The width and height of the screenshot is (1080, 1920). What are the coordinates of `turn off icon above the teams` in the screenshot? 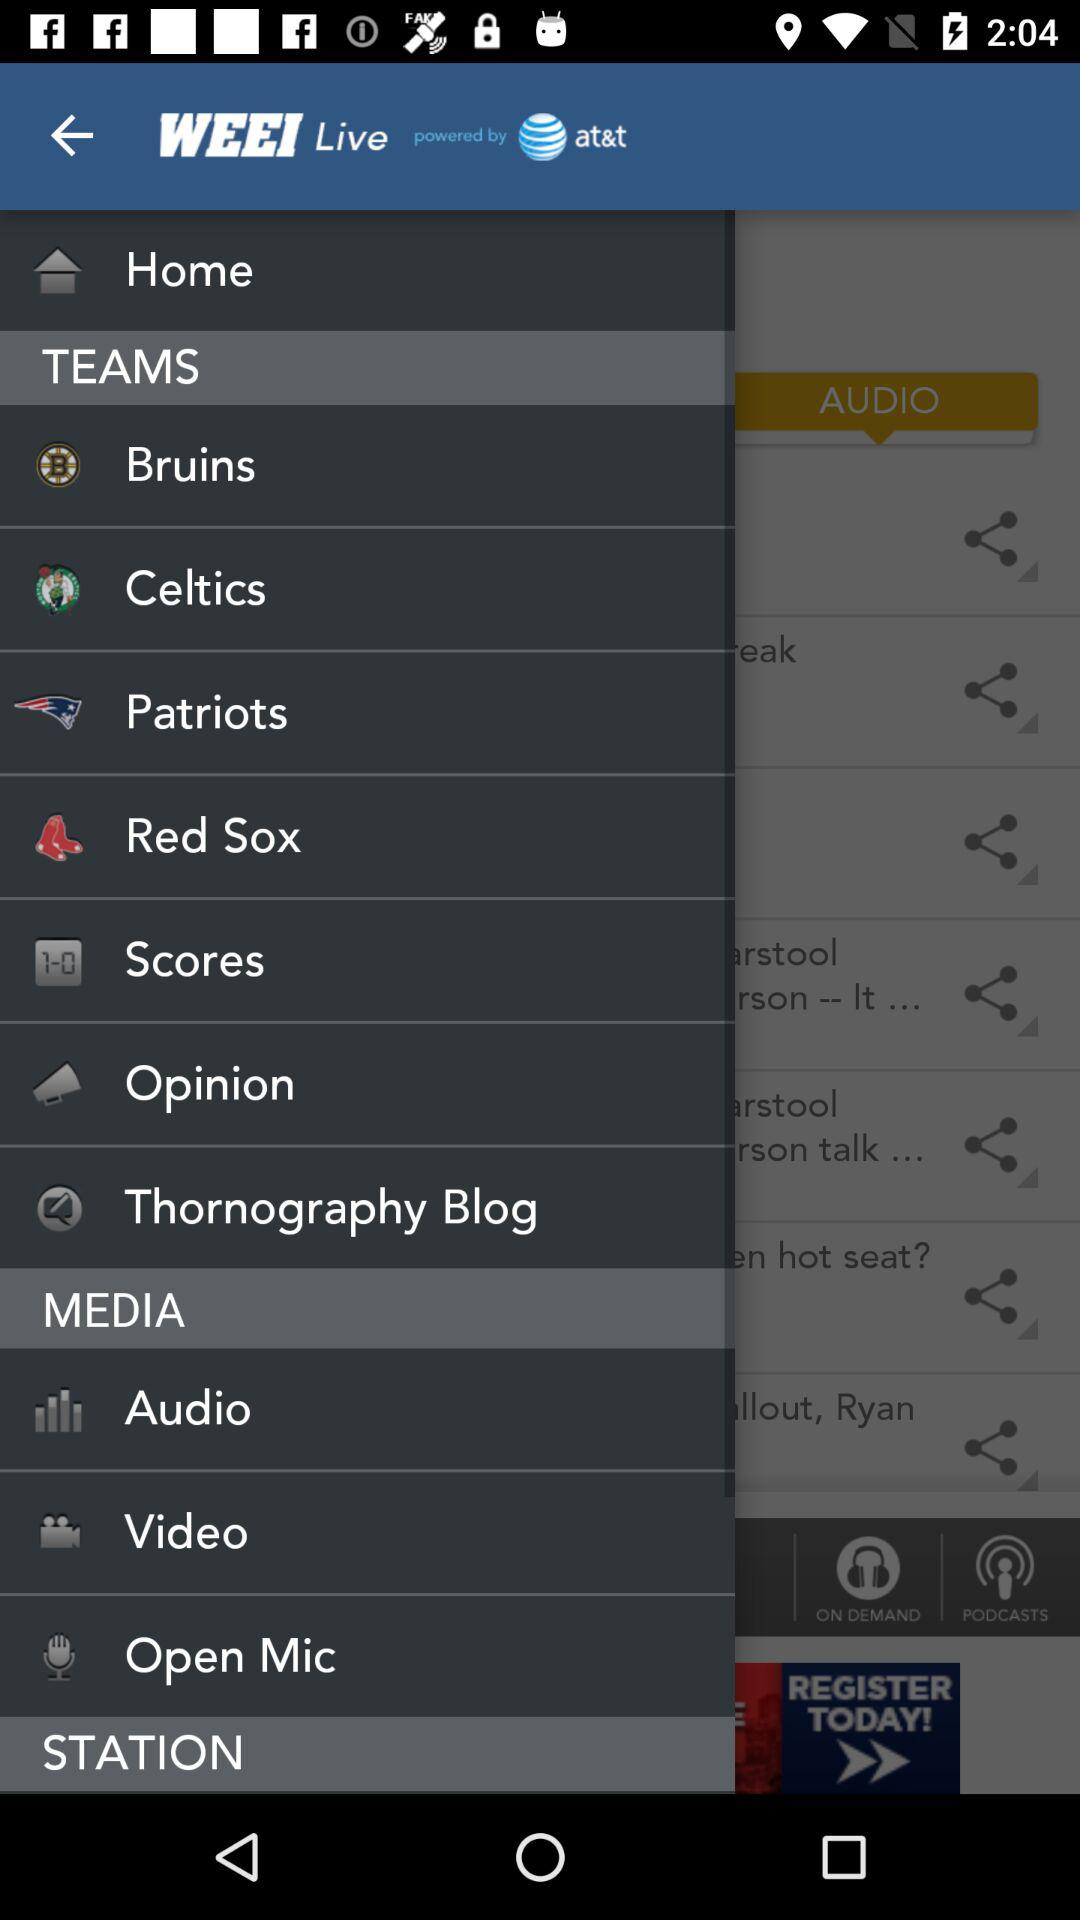 It's located at (368, 270).